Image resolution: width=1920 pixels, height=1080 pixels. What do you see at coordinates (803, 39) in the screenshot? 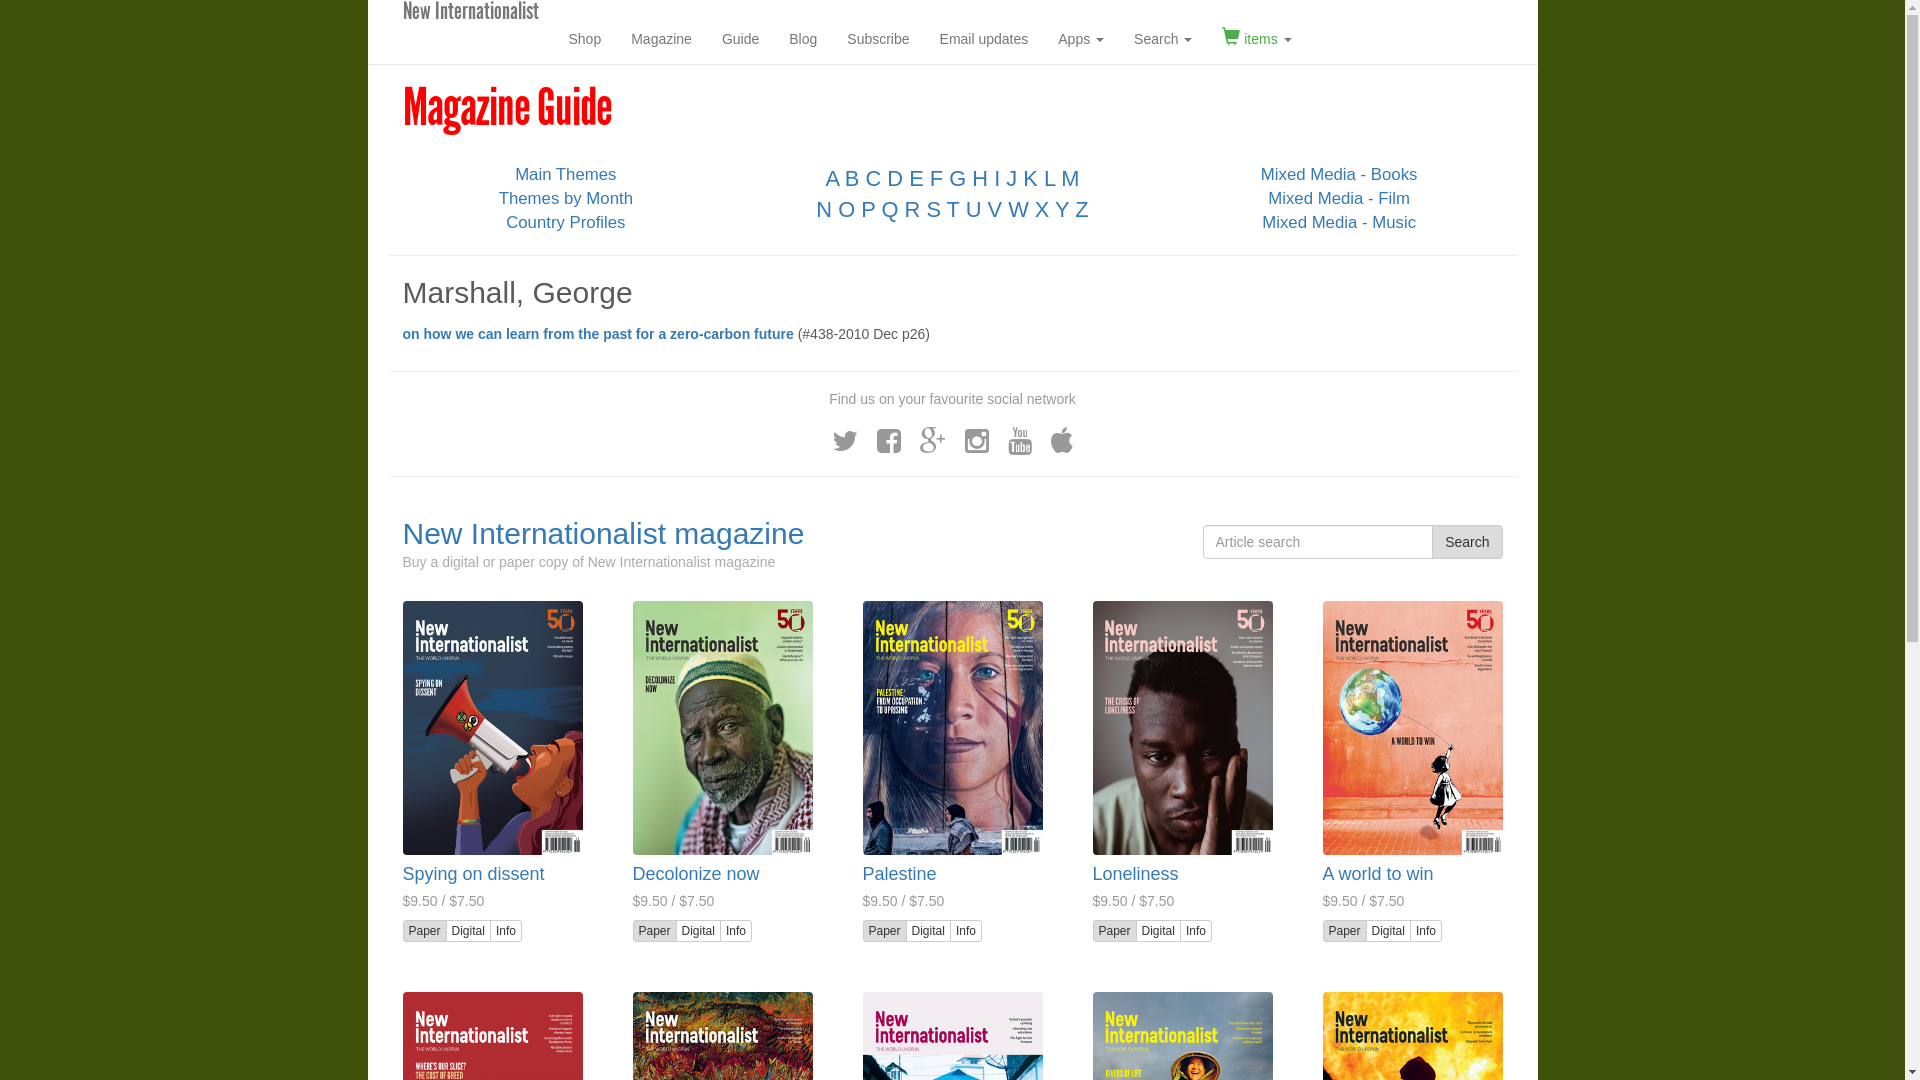
I see `Blog` at bounding box center [803, 39].